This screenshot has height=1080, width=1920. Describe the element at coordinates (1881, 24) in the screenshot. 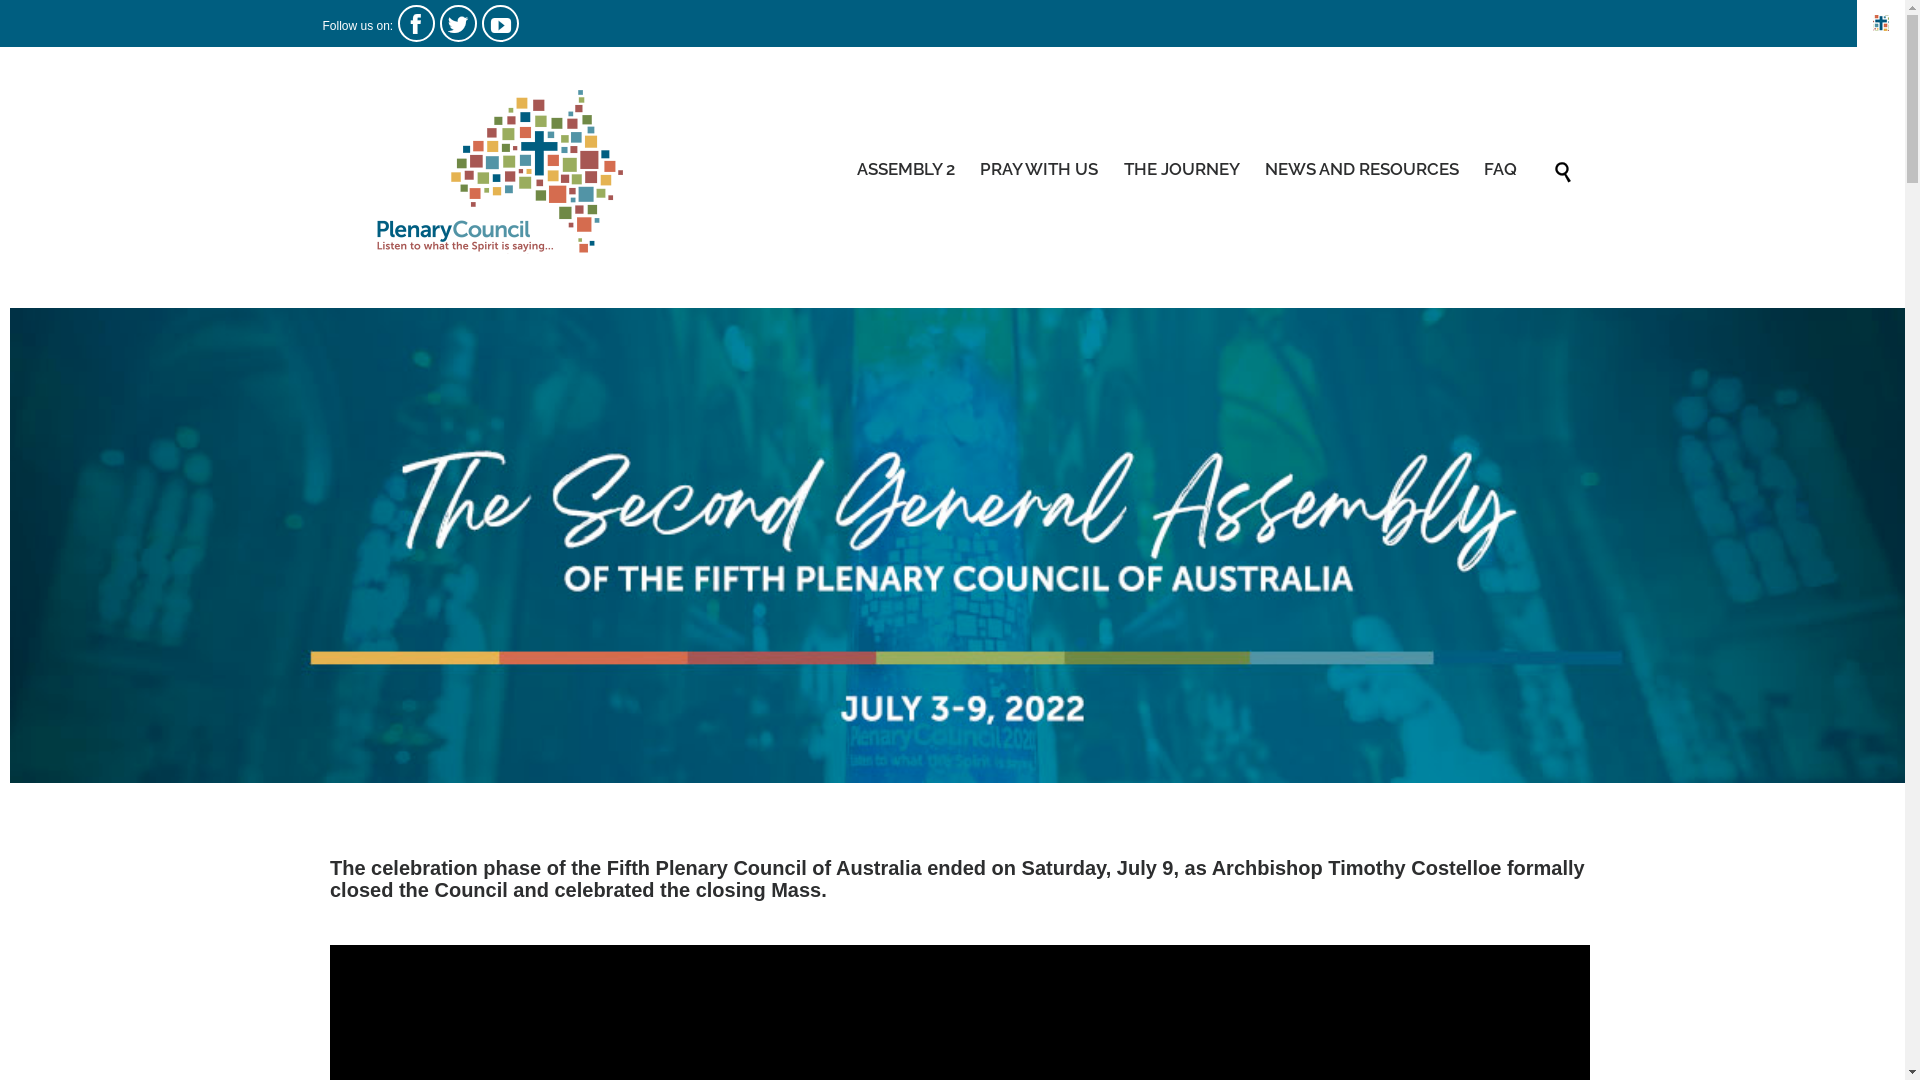

I see `Accessibility Helper sidebar` at that location.